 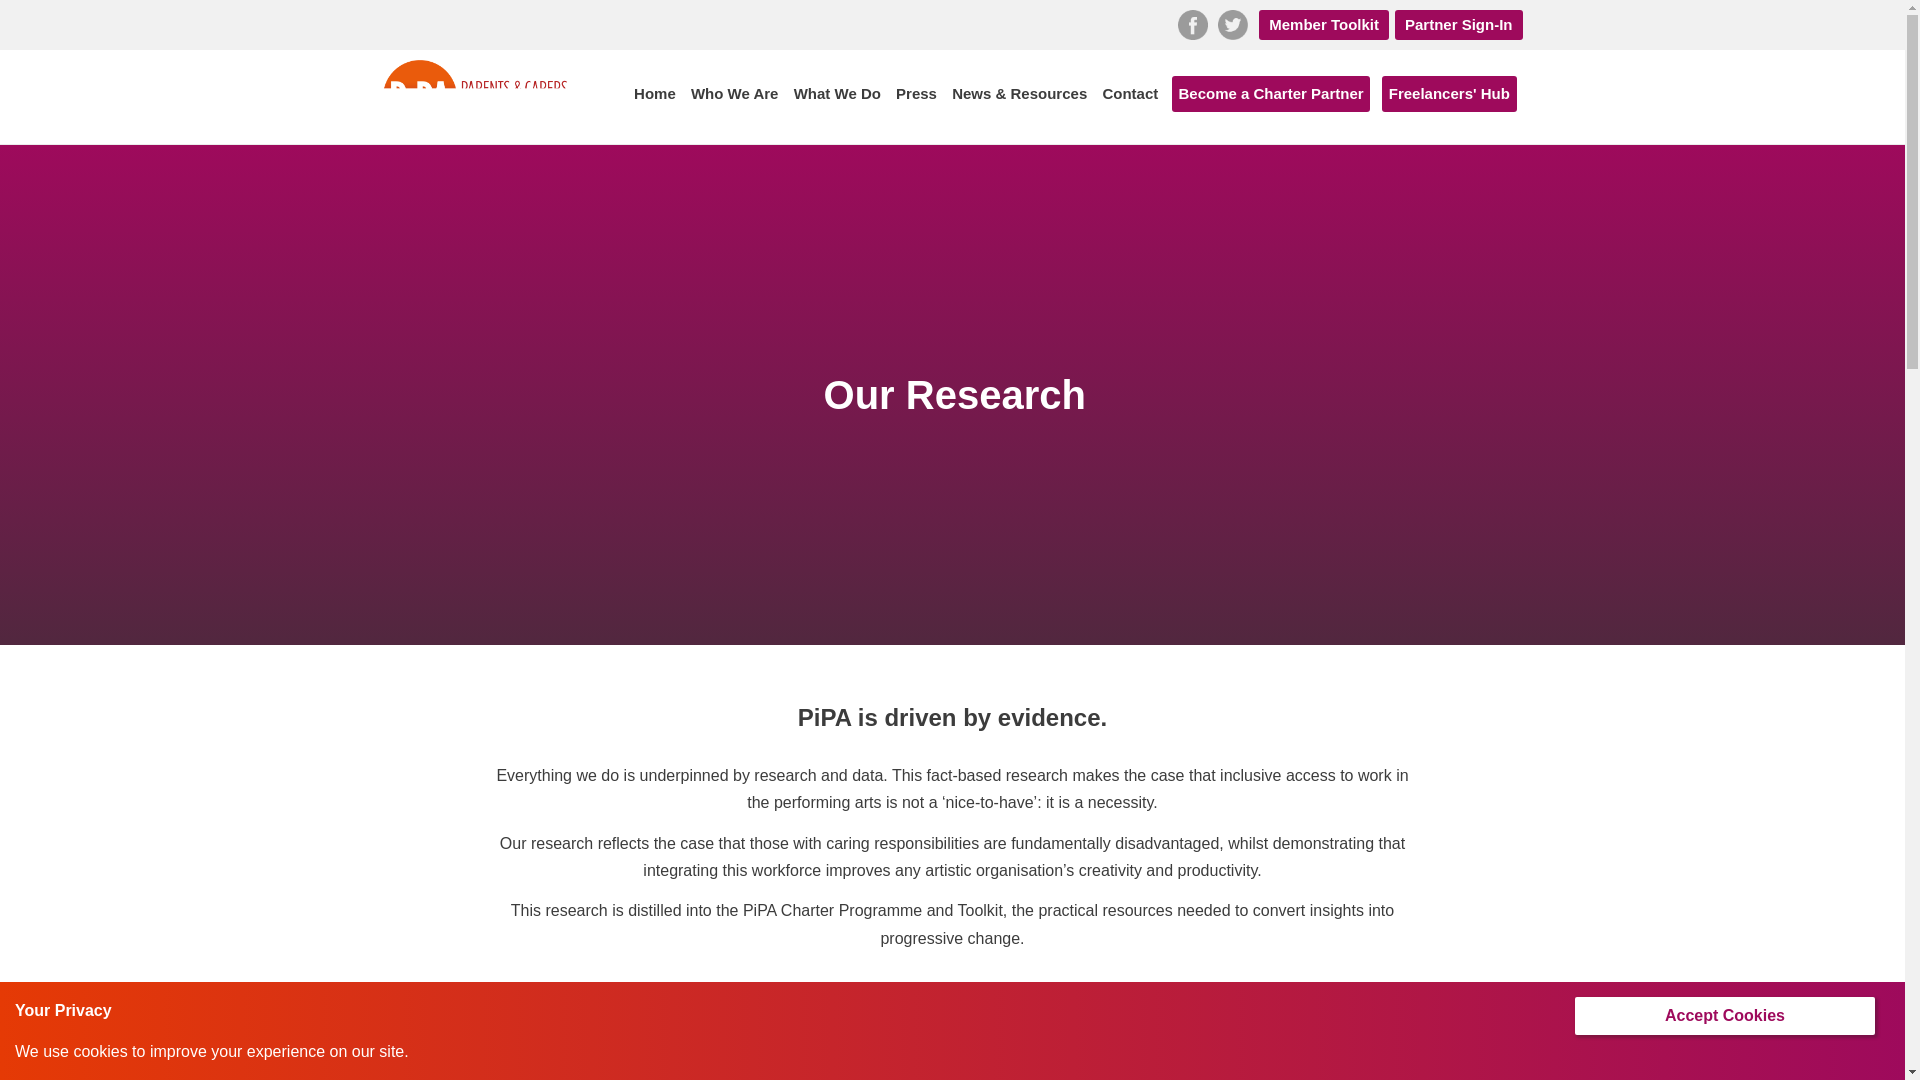 I want to click on Contact, so click(x=1130, y=94).